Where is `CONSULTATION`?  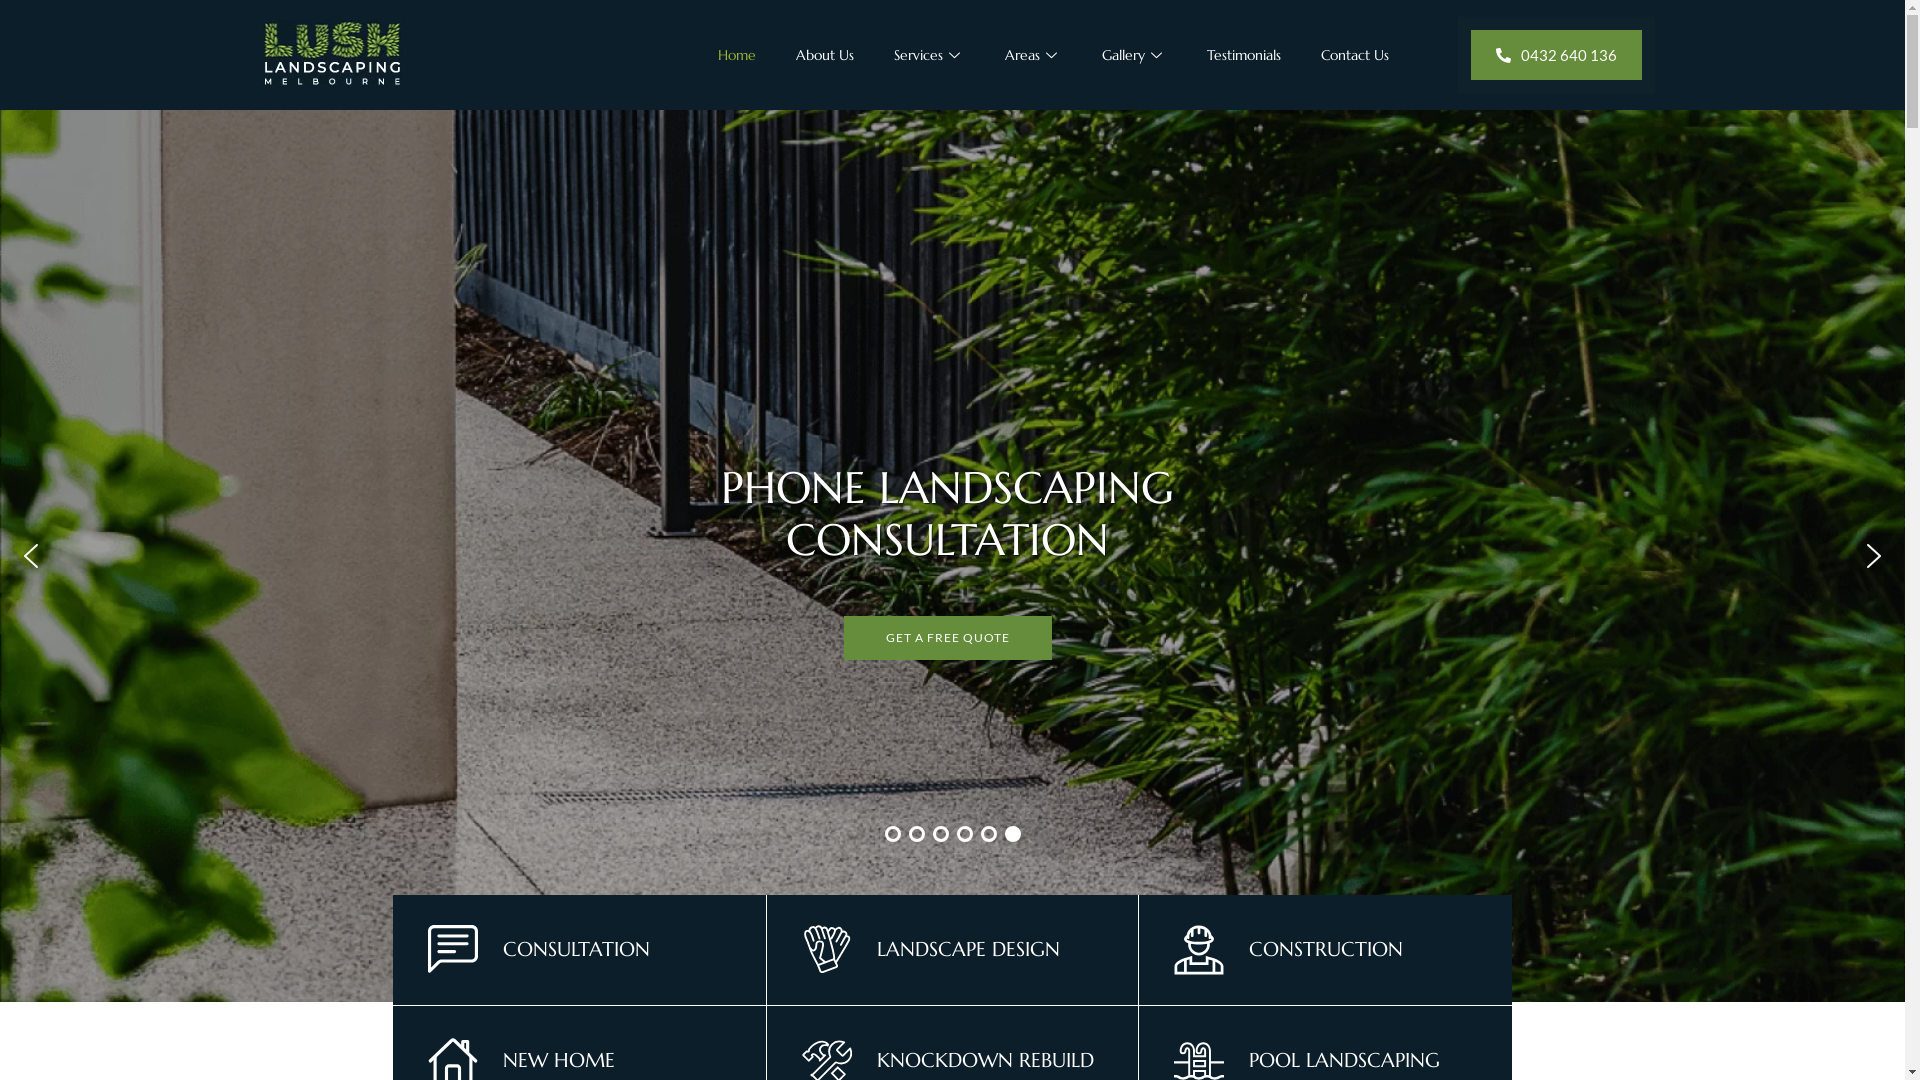 CONSULTATION is located at coordinates (576, 950).